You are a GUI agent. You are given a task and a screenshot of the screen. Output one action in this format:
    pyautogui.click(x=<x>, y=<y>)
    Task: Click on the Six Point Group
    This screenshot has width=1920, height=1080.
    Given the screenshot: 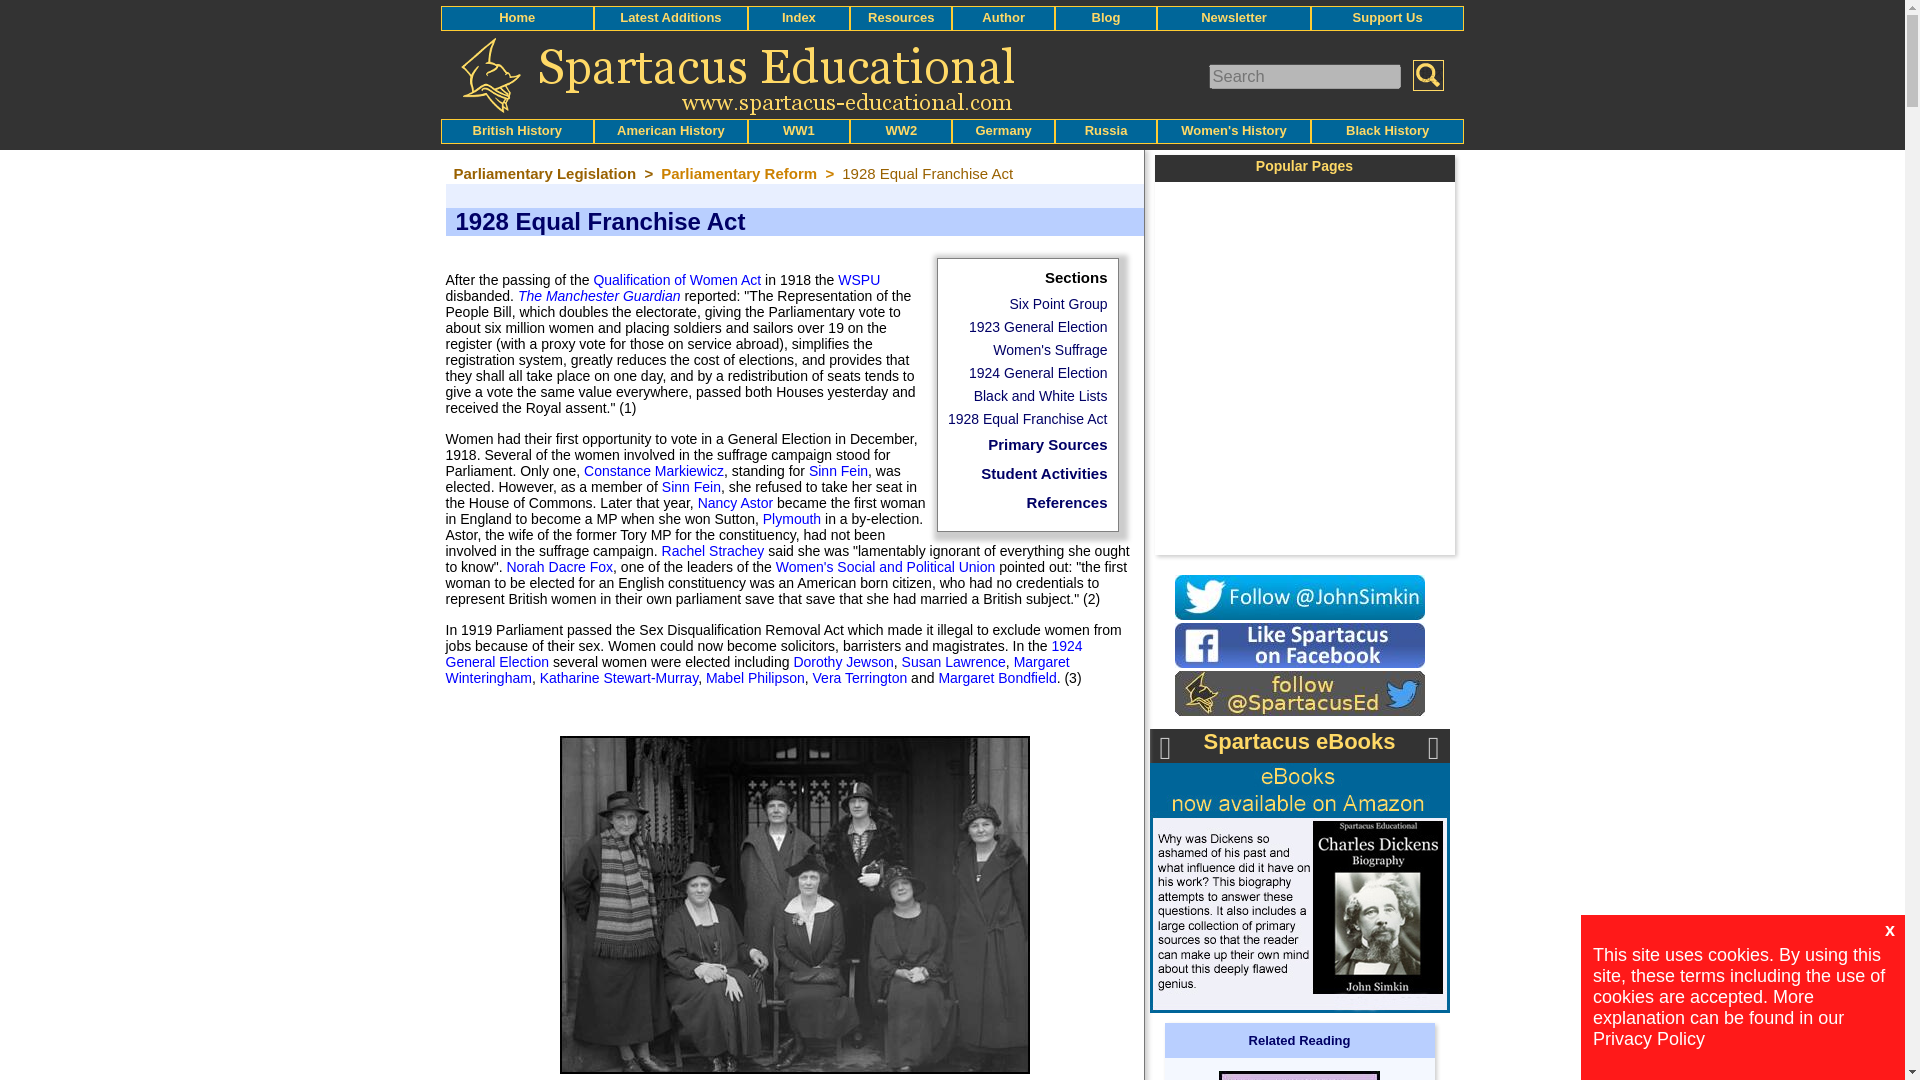 What is the action you would take?
    pyautogui.click(x=1058, y=304)
    